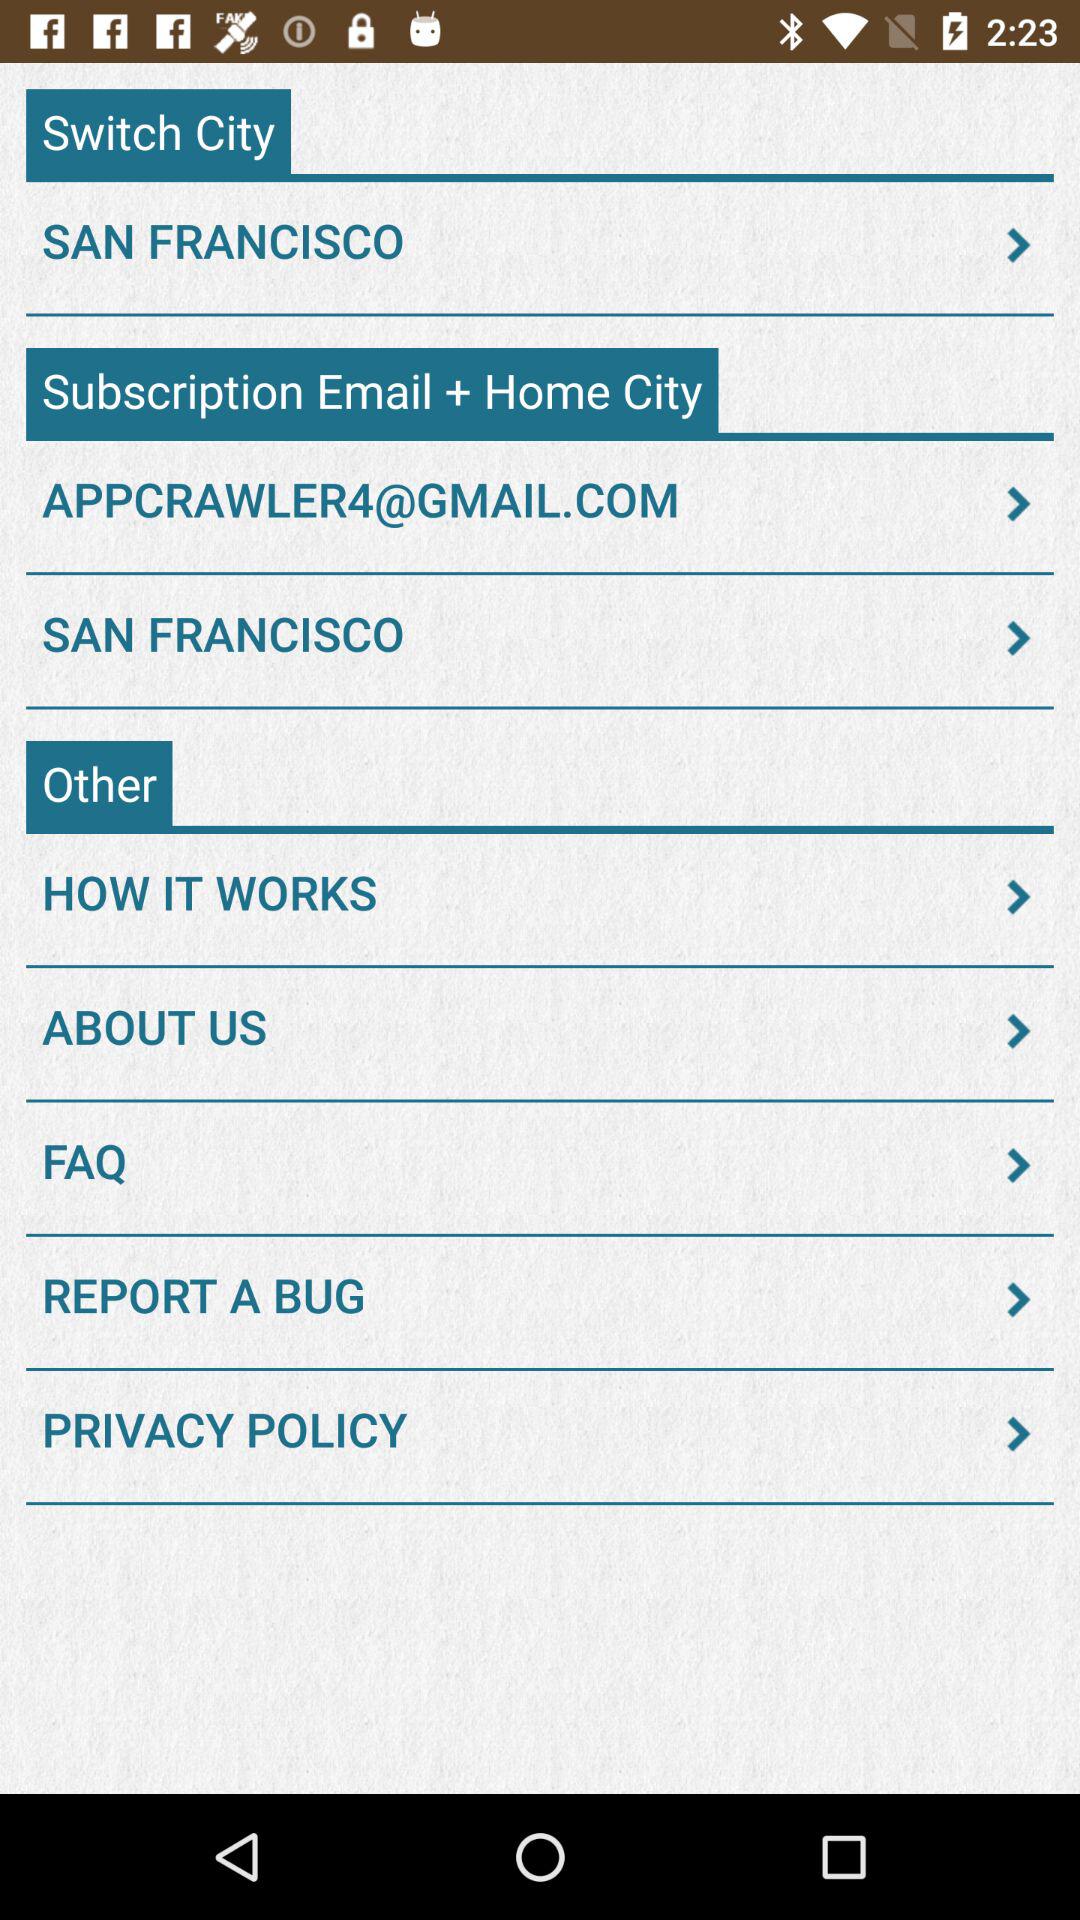 The height and width of the screenshot is (1920, 1080). I want to click on open the how it works item, so click(540, 896).